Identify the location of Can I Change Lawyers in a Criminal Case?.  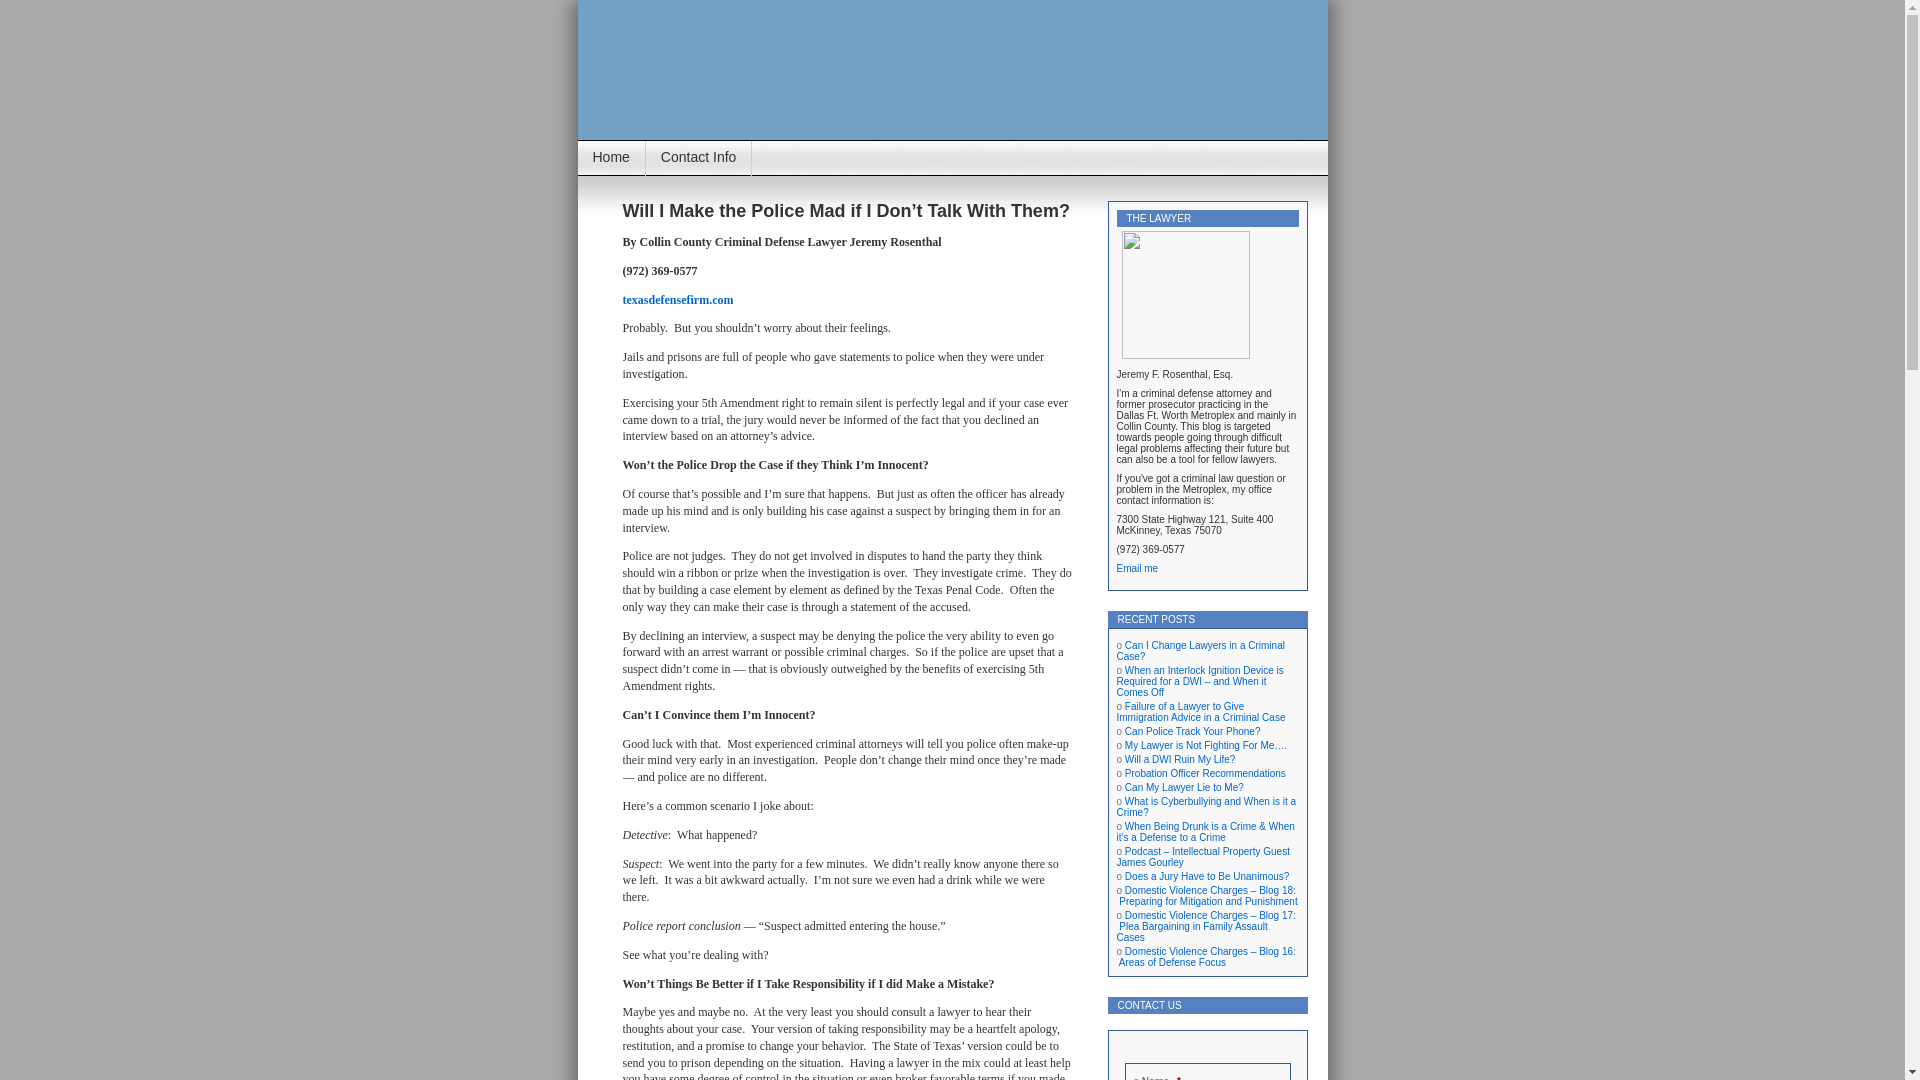
(1200, 651).